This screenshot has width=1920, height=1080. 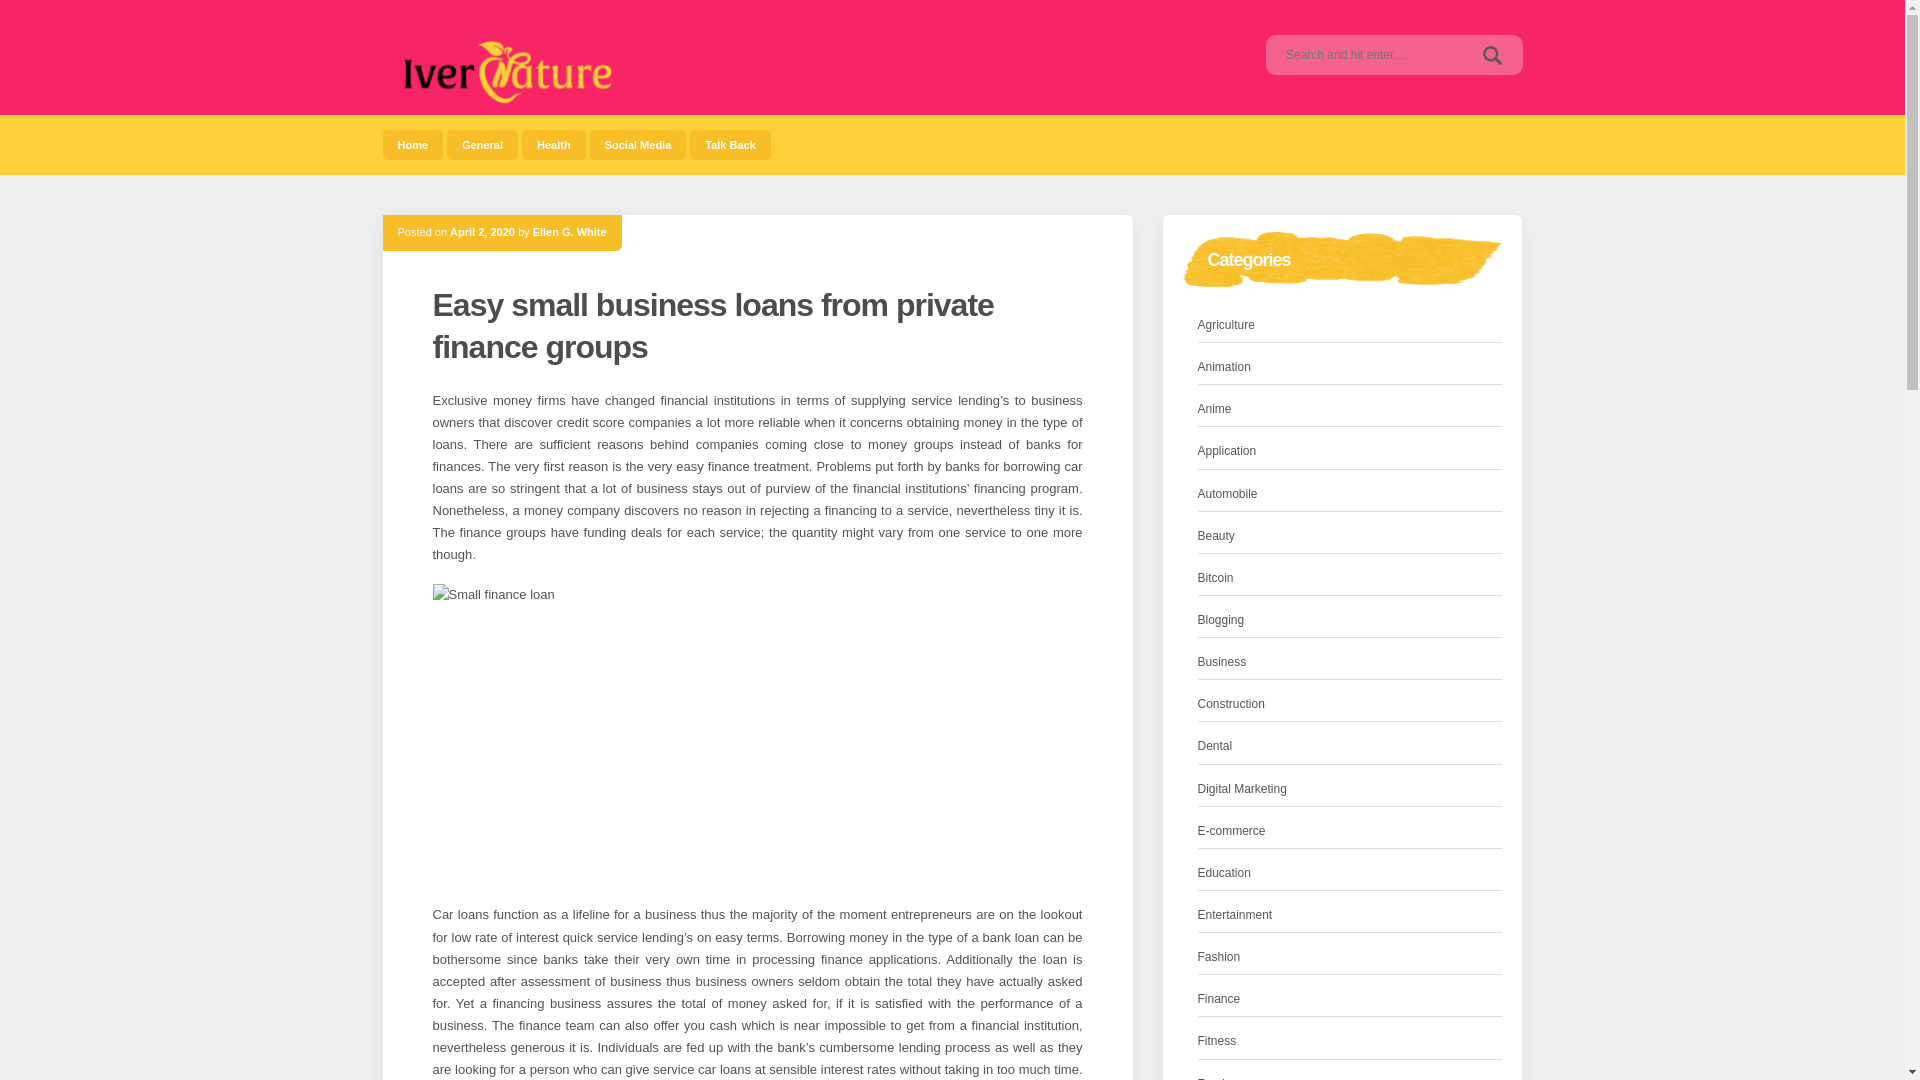 What do you see at coordinates (482, 144) in the screenshot?
I see `General` at bounding box center [482, 144].